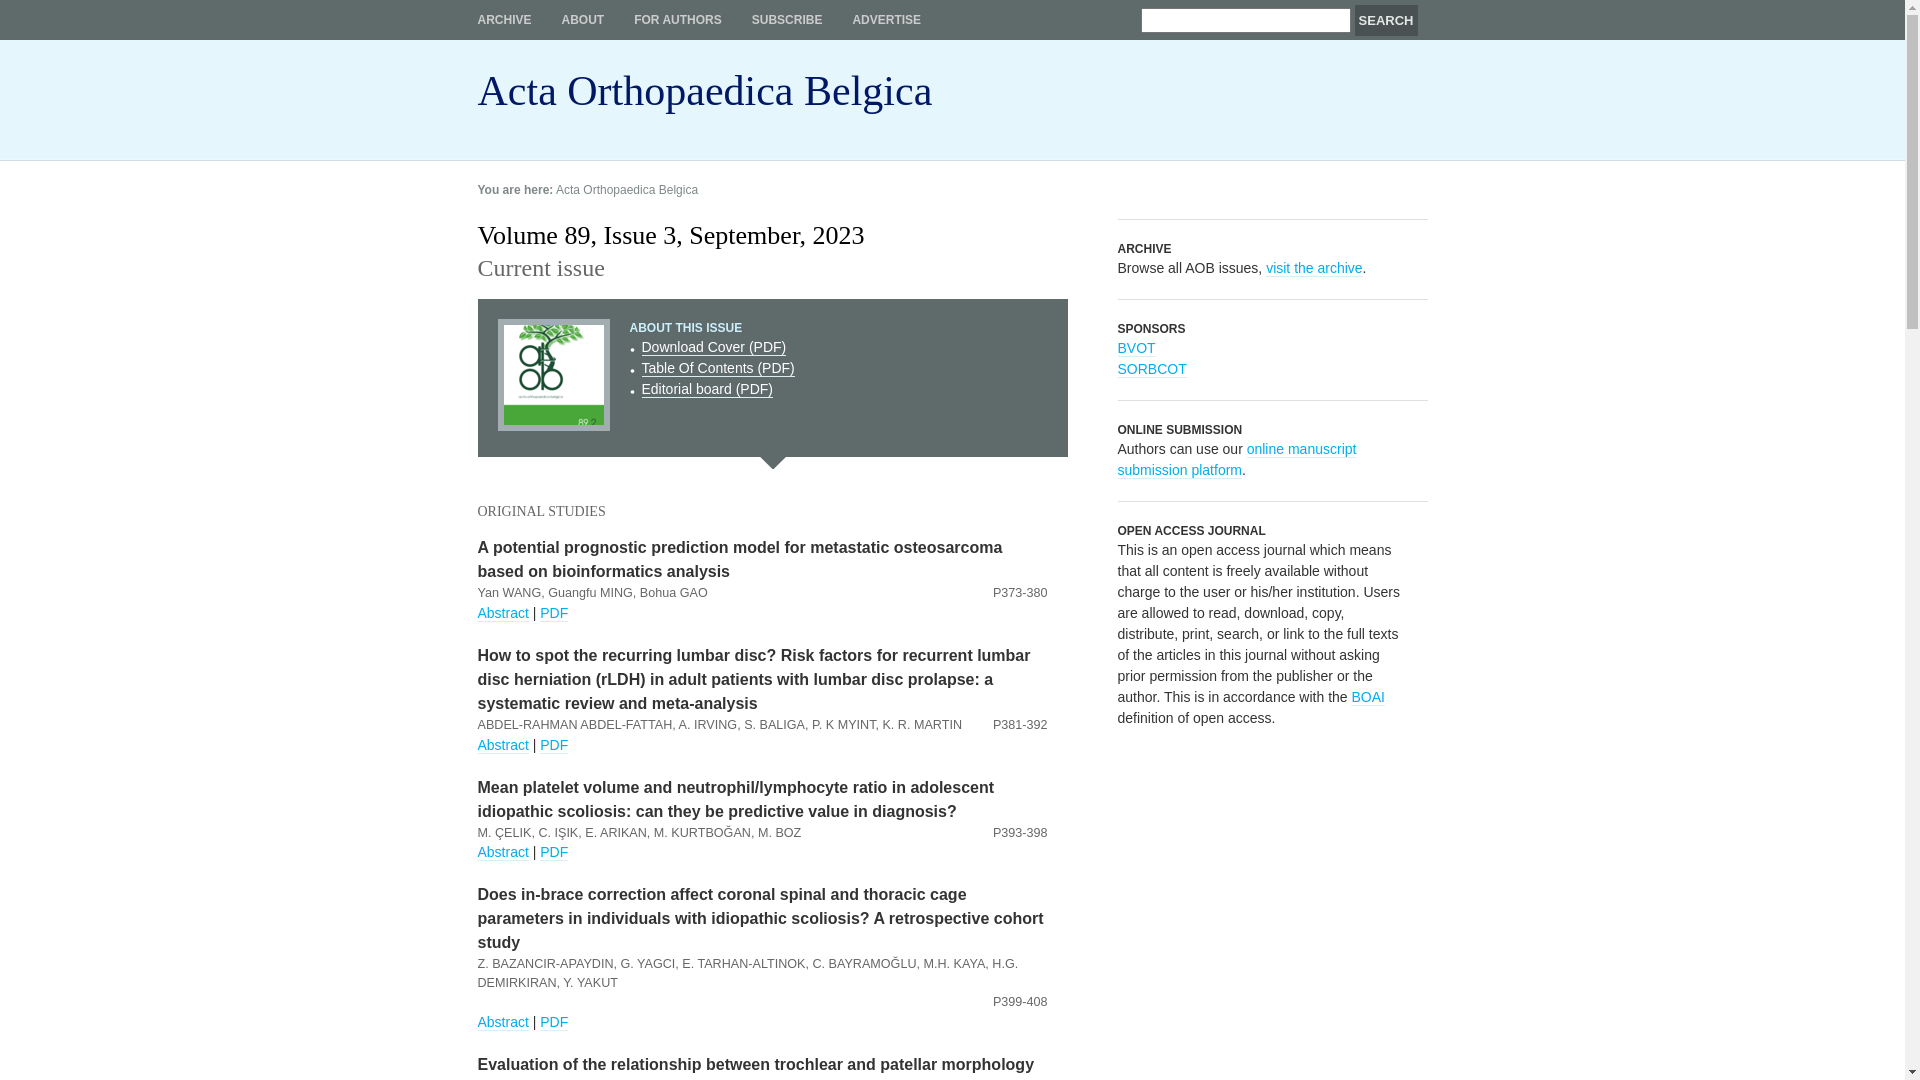  Describe the element at coordinates (504, 614) in the screenshot. I see `Abstract` at that location.